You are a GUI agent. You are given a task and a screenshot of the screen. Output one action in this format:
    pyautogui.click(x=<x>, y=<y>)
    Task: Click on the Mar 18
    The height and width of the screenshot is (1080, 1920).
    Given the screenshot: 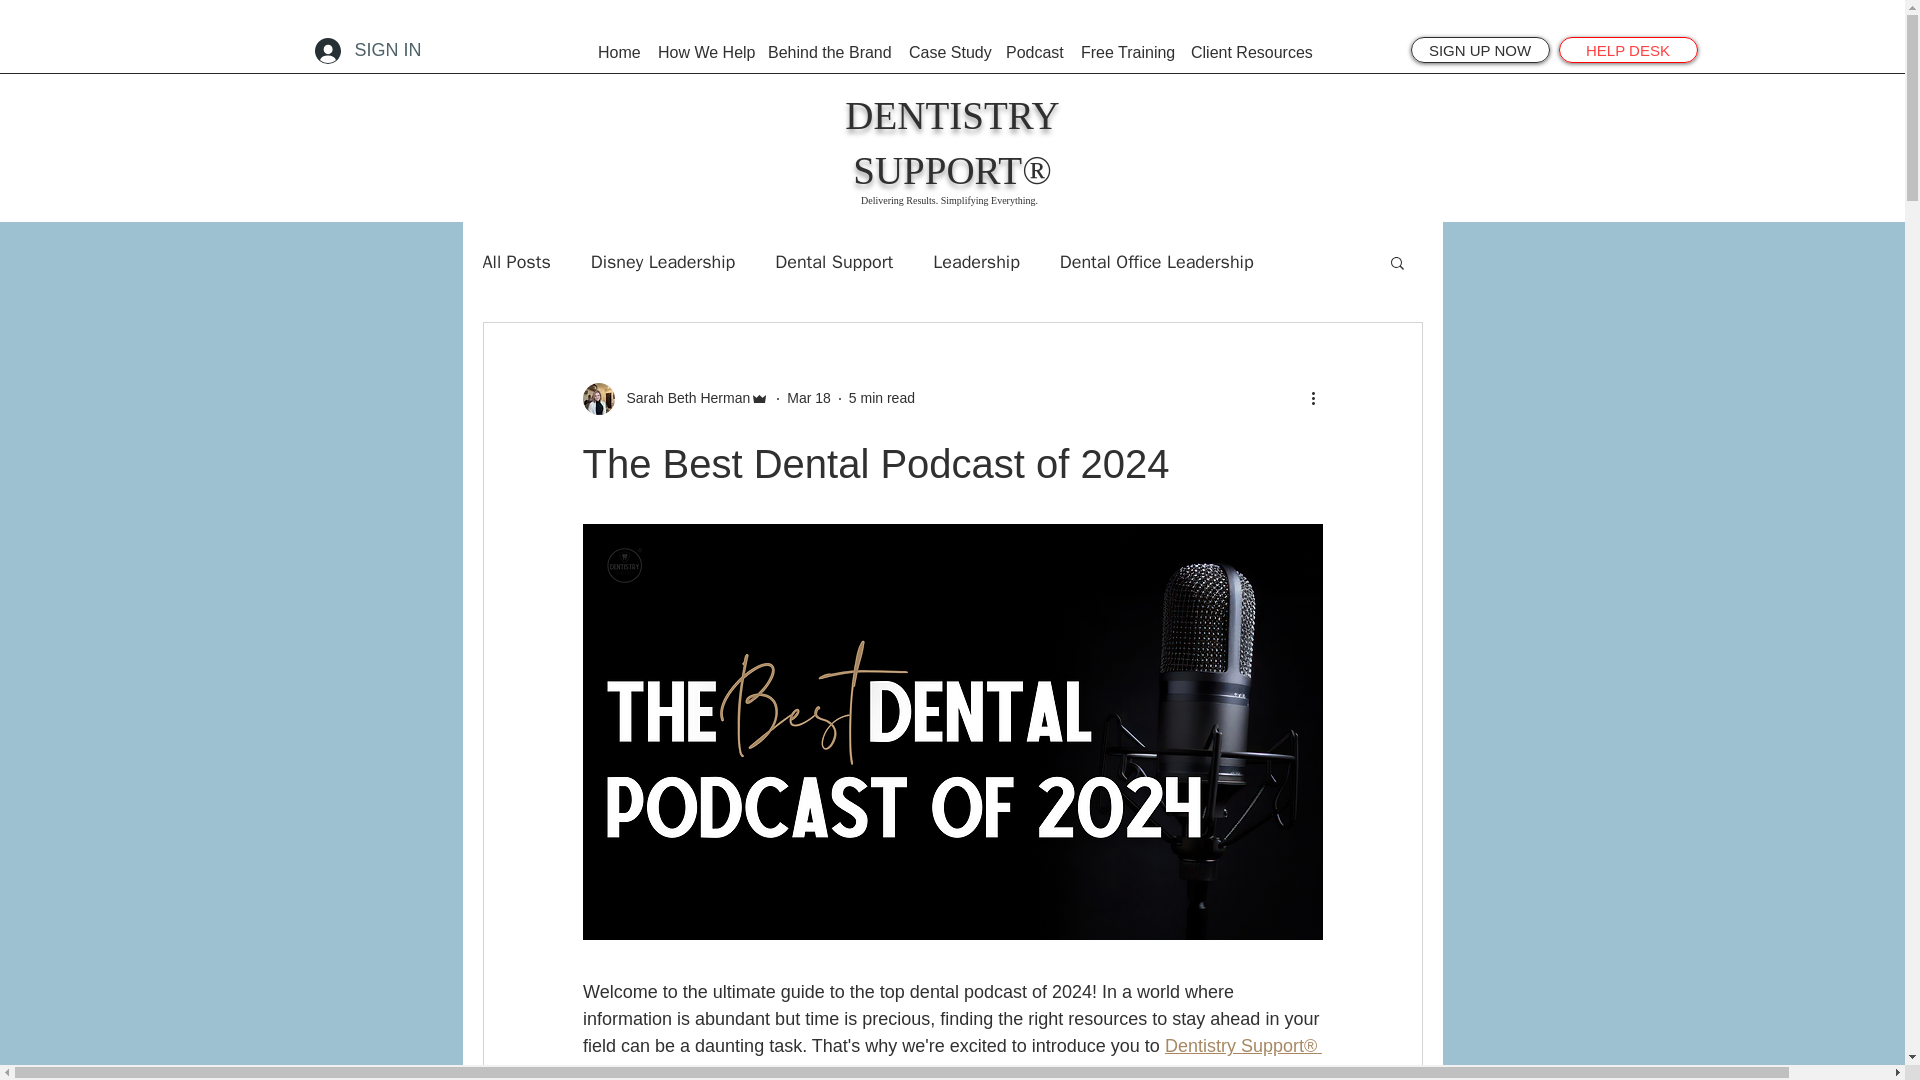 What is the action you would take?
    pyautogui.click(x=809, y=398)
    